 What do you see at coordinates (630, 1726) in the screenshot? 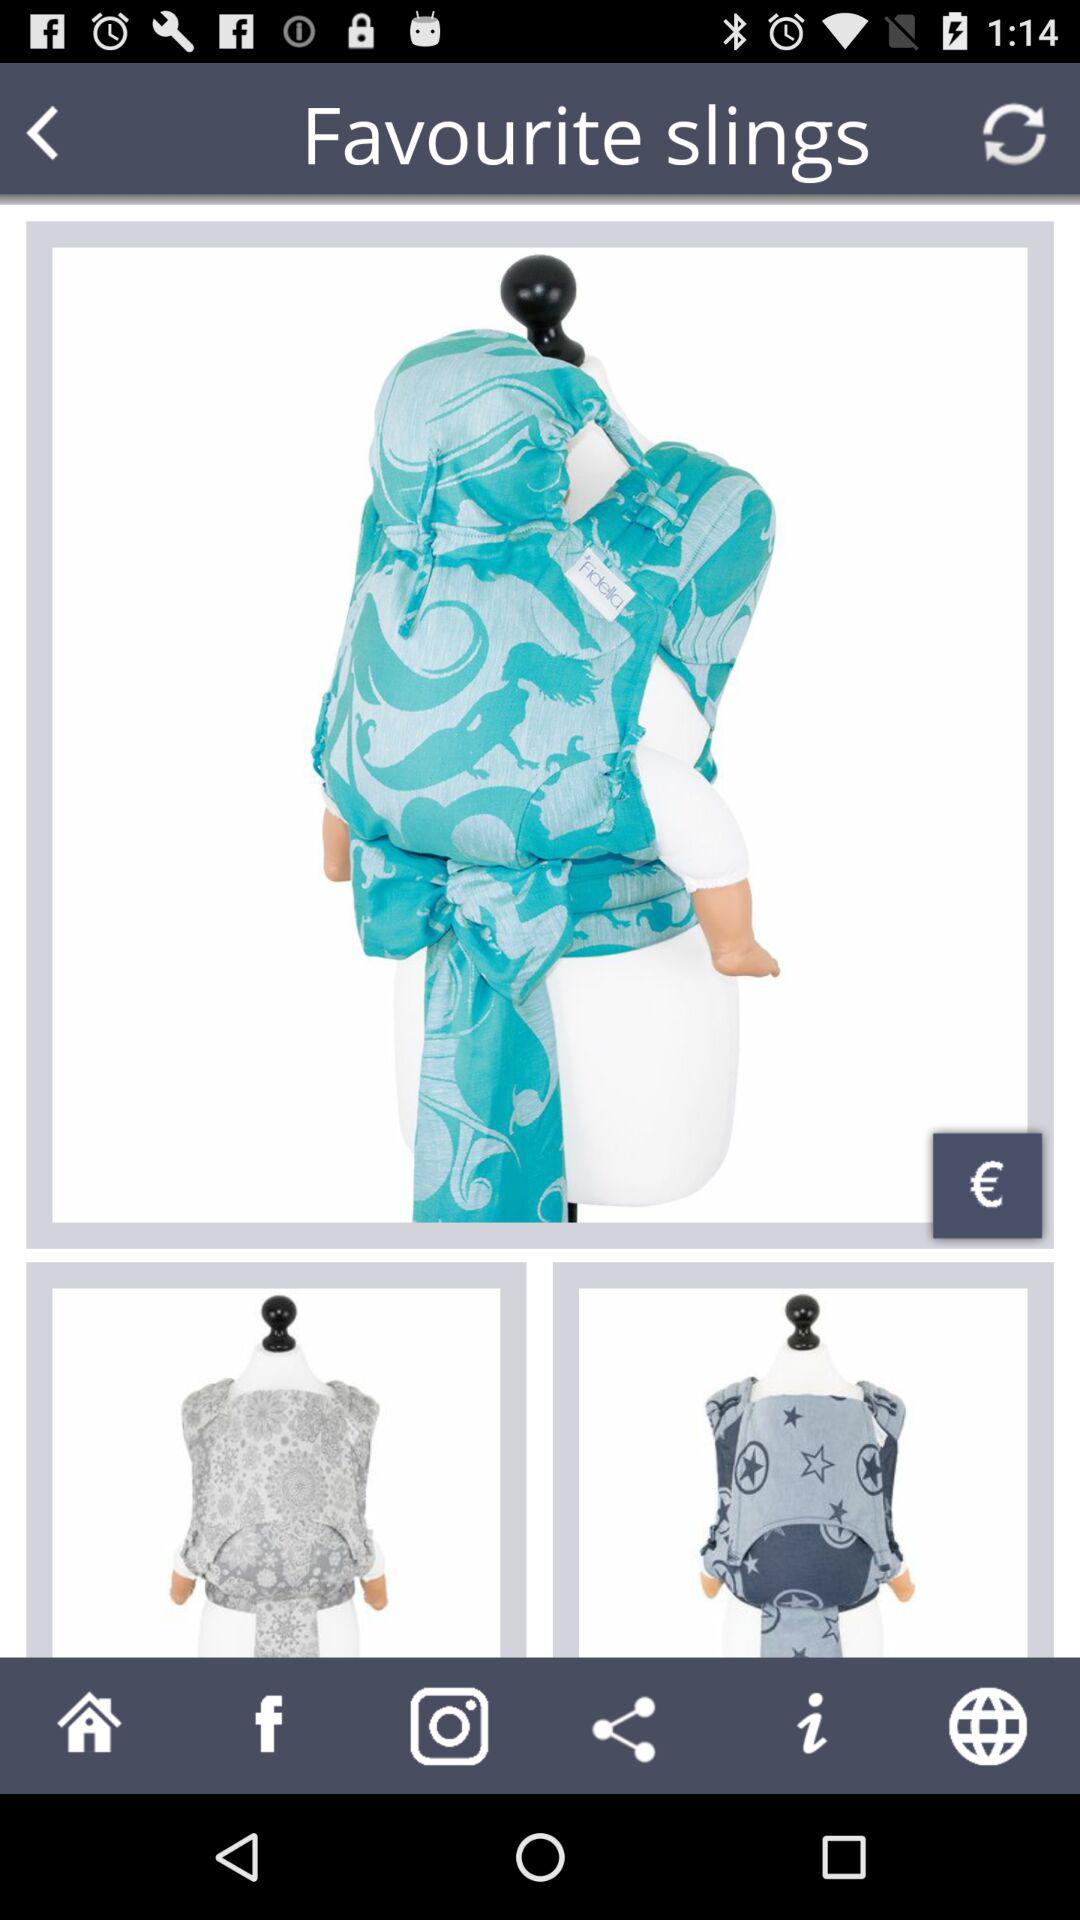
I see `share button` at bounding box center [630, 1726].